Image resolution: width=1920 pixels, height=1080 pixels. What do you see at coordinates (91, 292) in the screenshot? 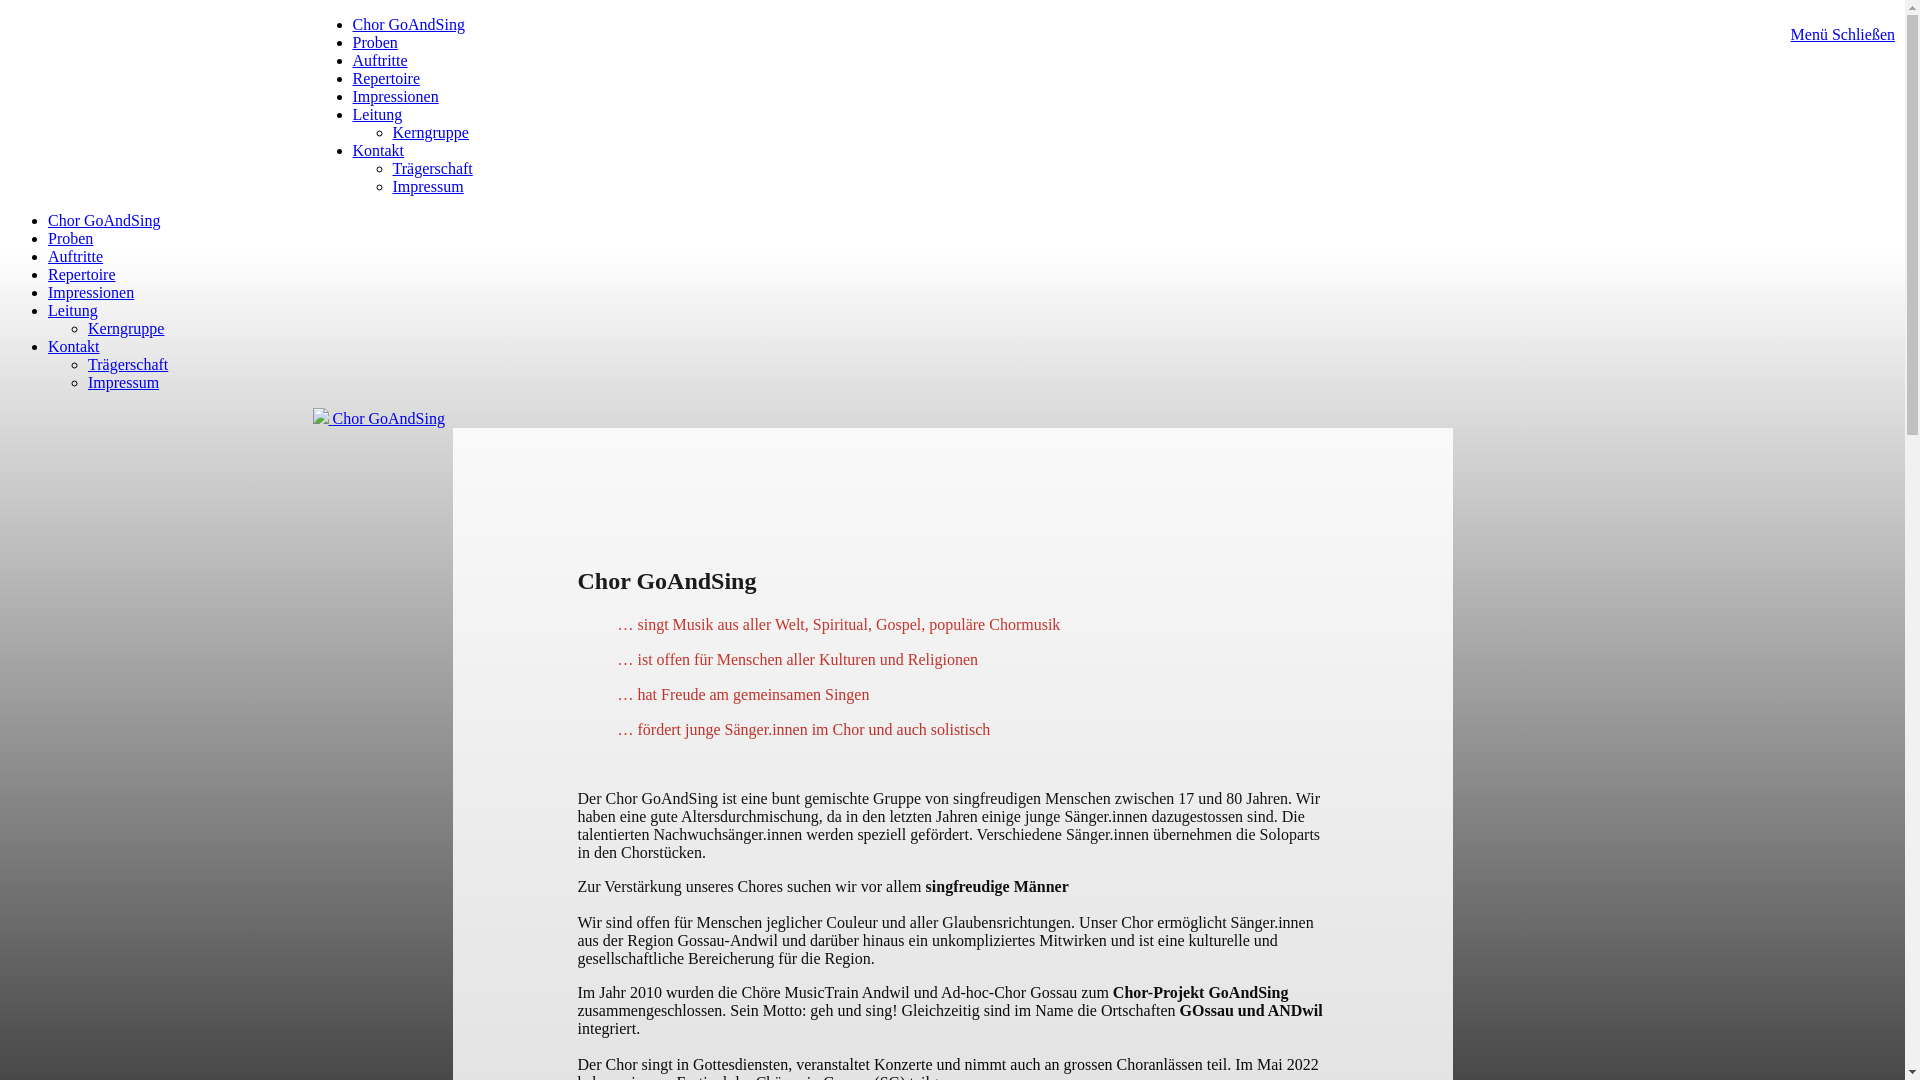
I see `Impressionen` at bounding box center [91, 292].